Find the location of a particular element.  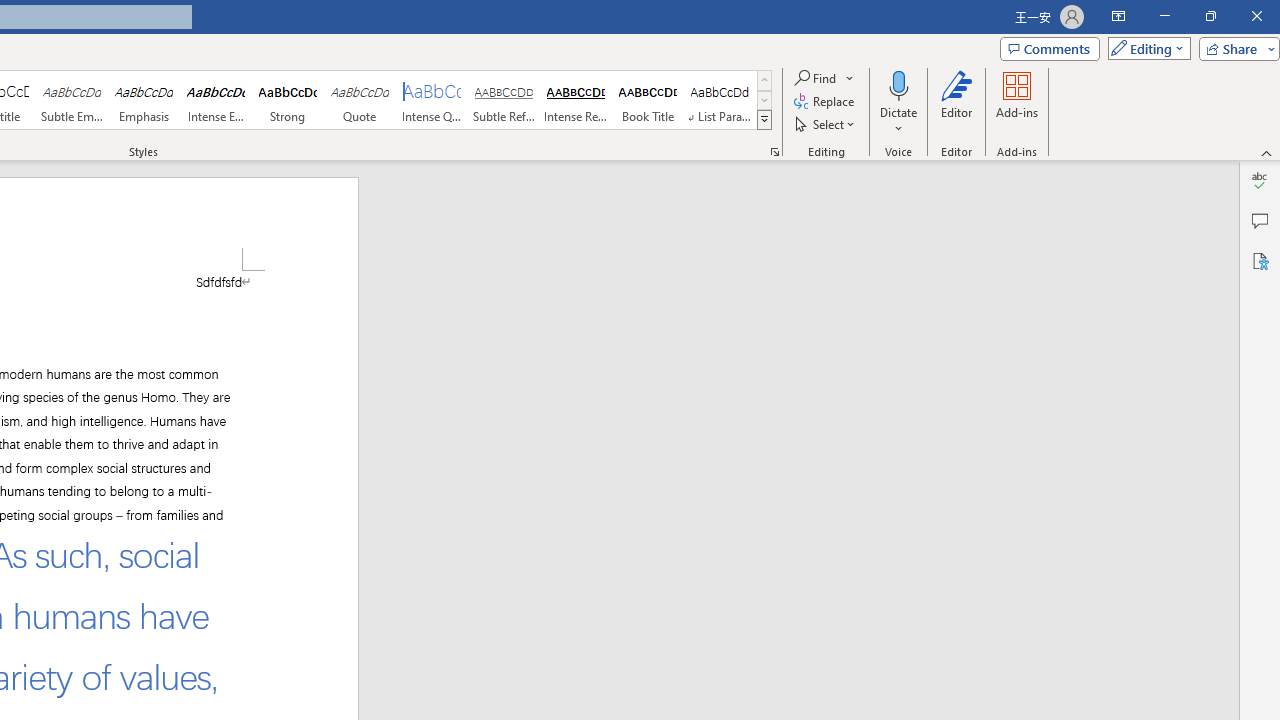

Quote is located at coordinates (359, 100).